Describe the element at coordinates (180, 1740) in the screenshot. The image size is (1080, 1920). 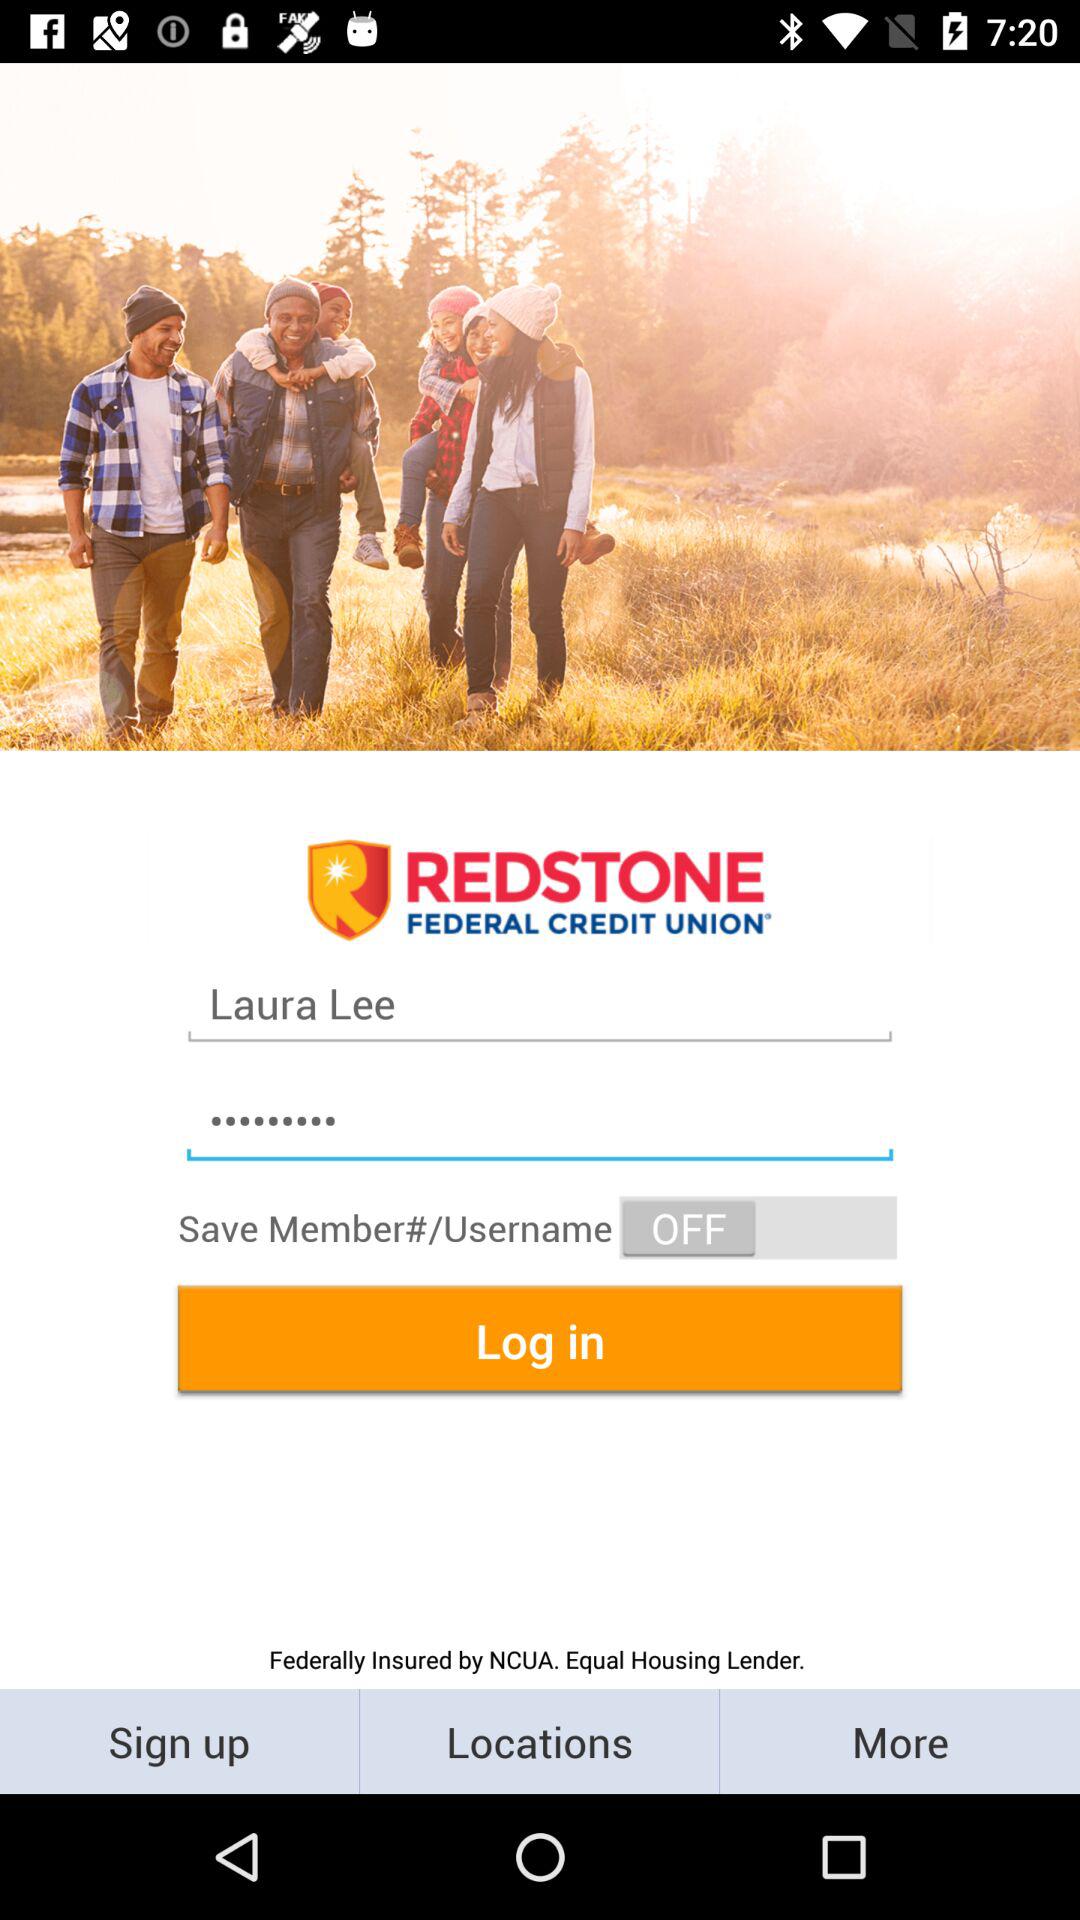
I see `launch sign up item` at that location.